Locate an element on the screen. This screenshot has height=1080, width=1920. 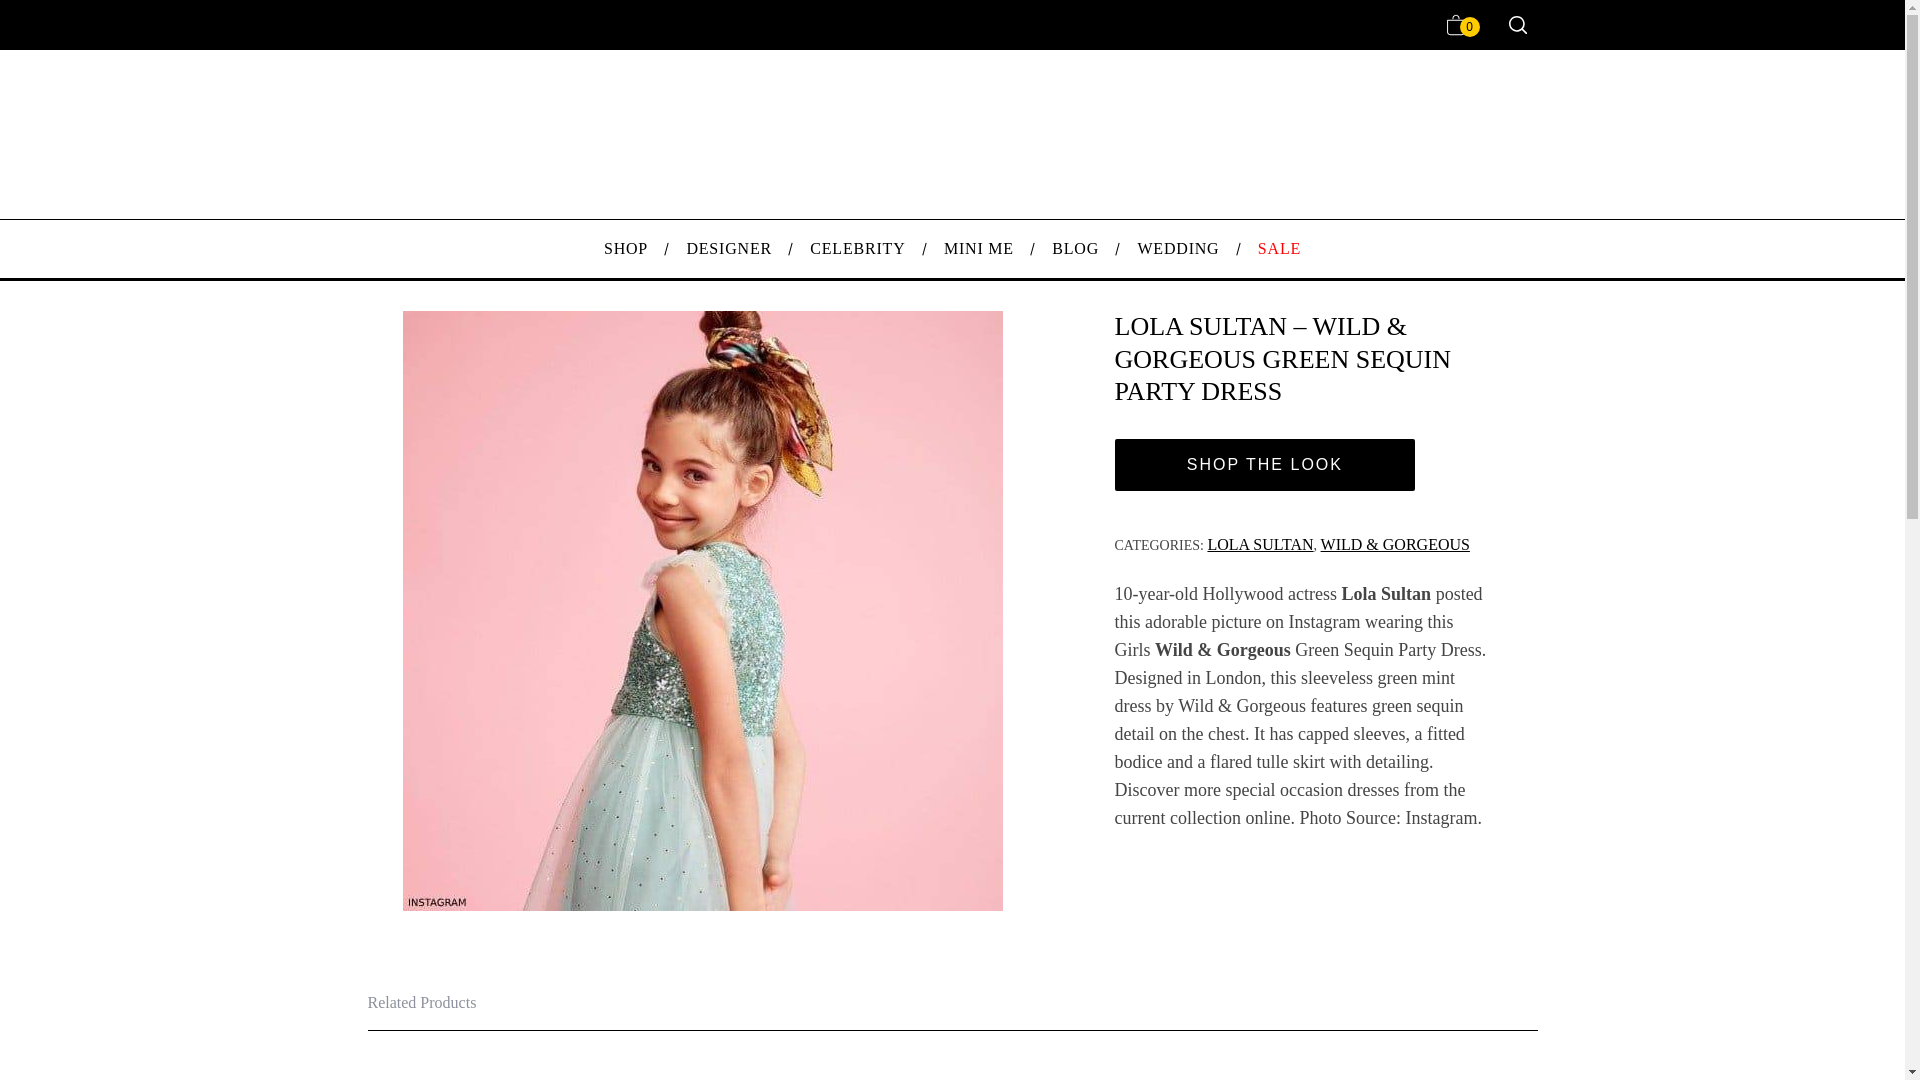
BLOG is located at coordinates (1074, 248).